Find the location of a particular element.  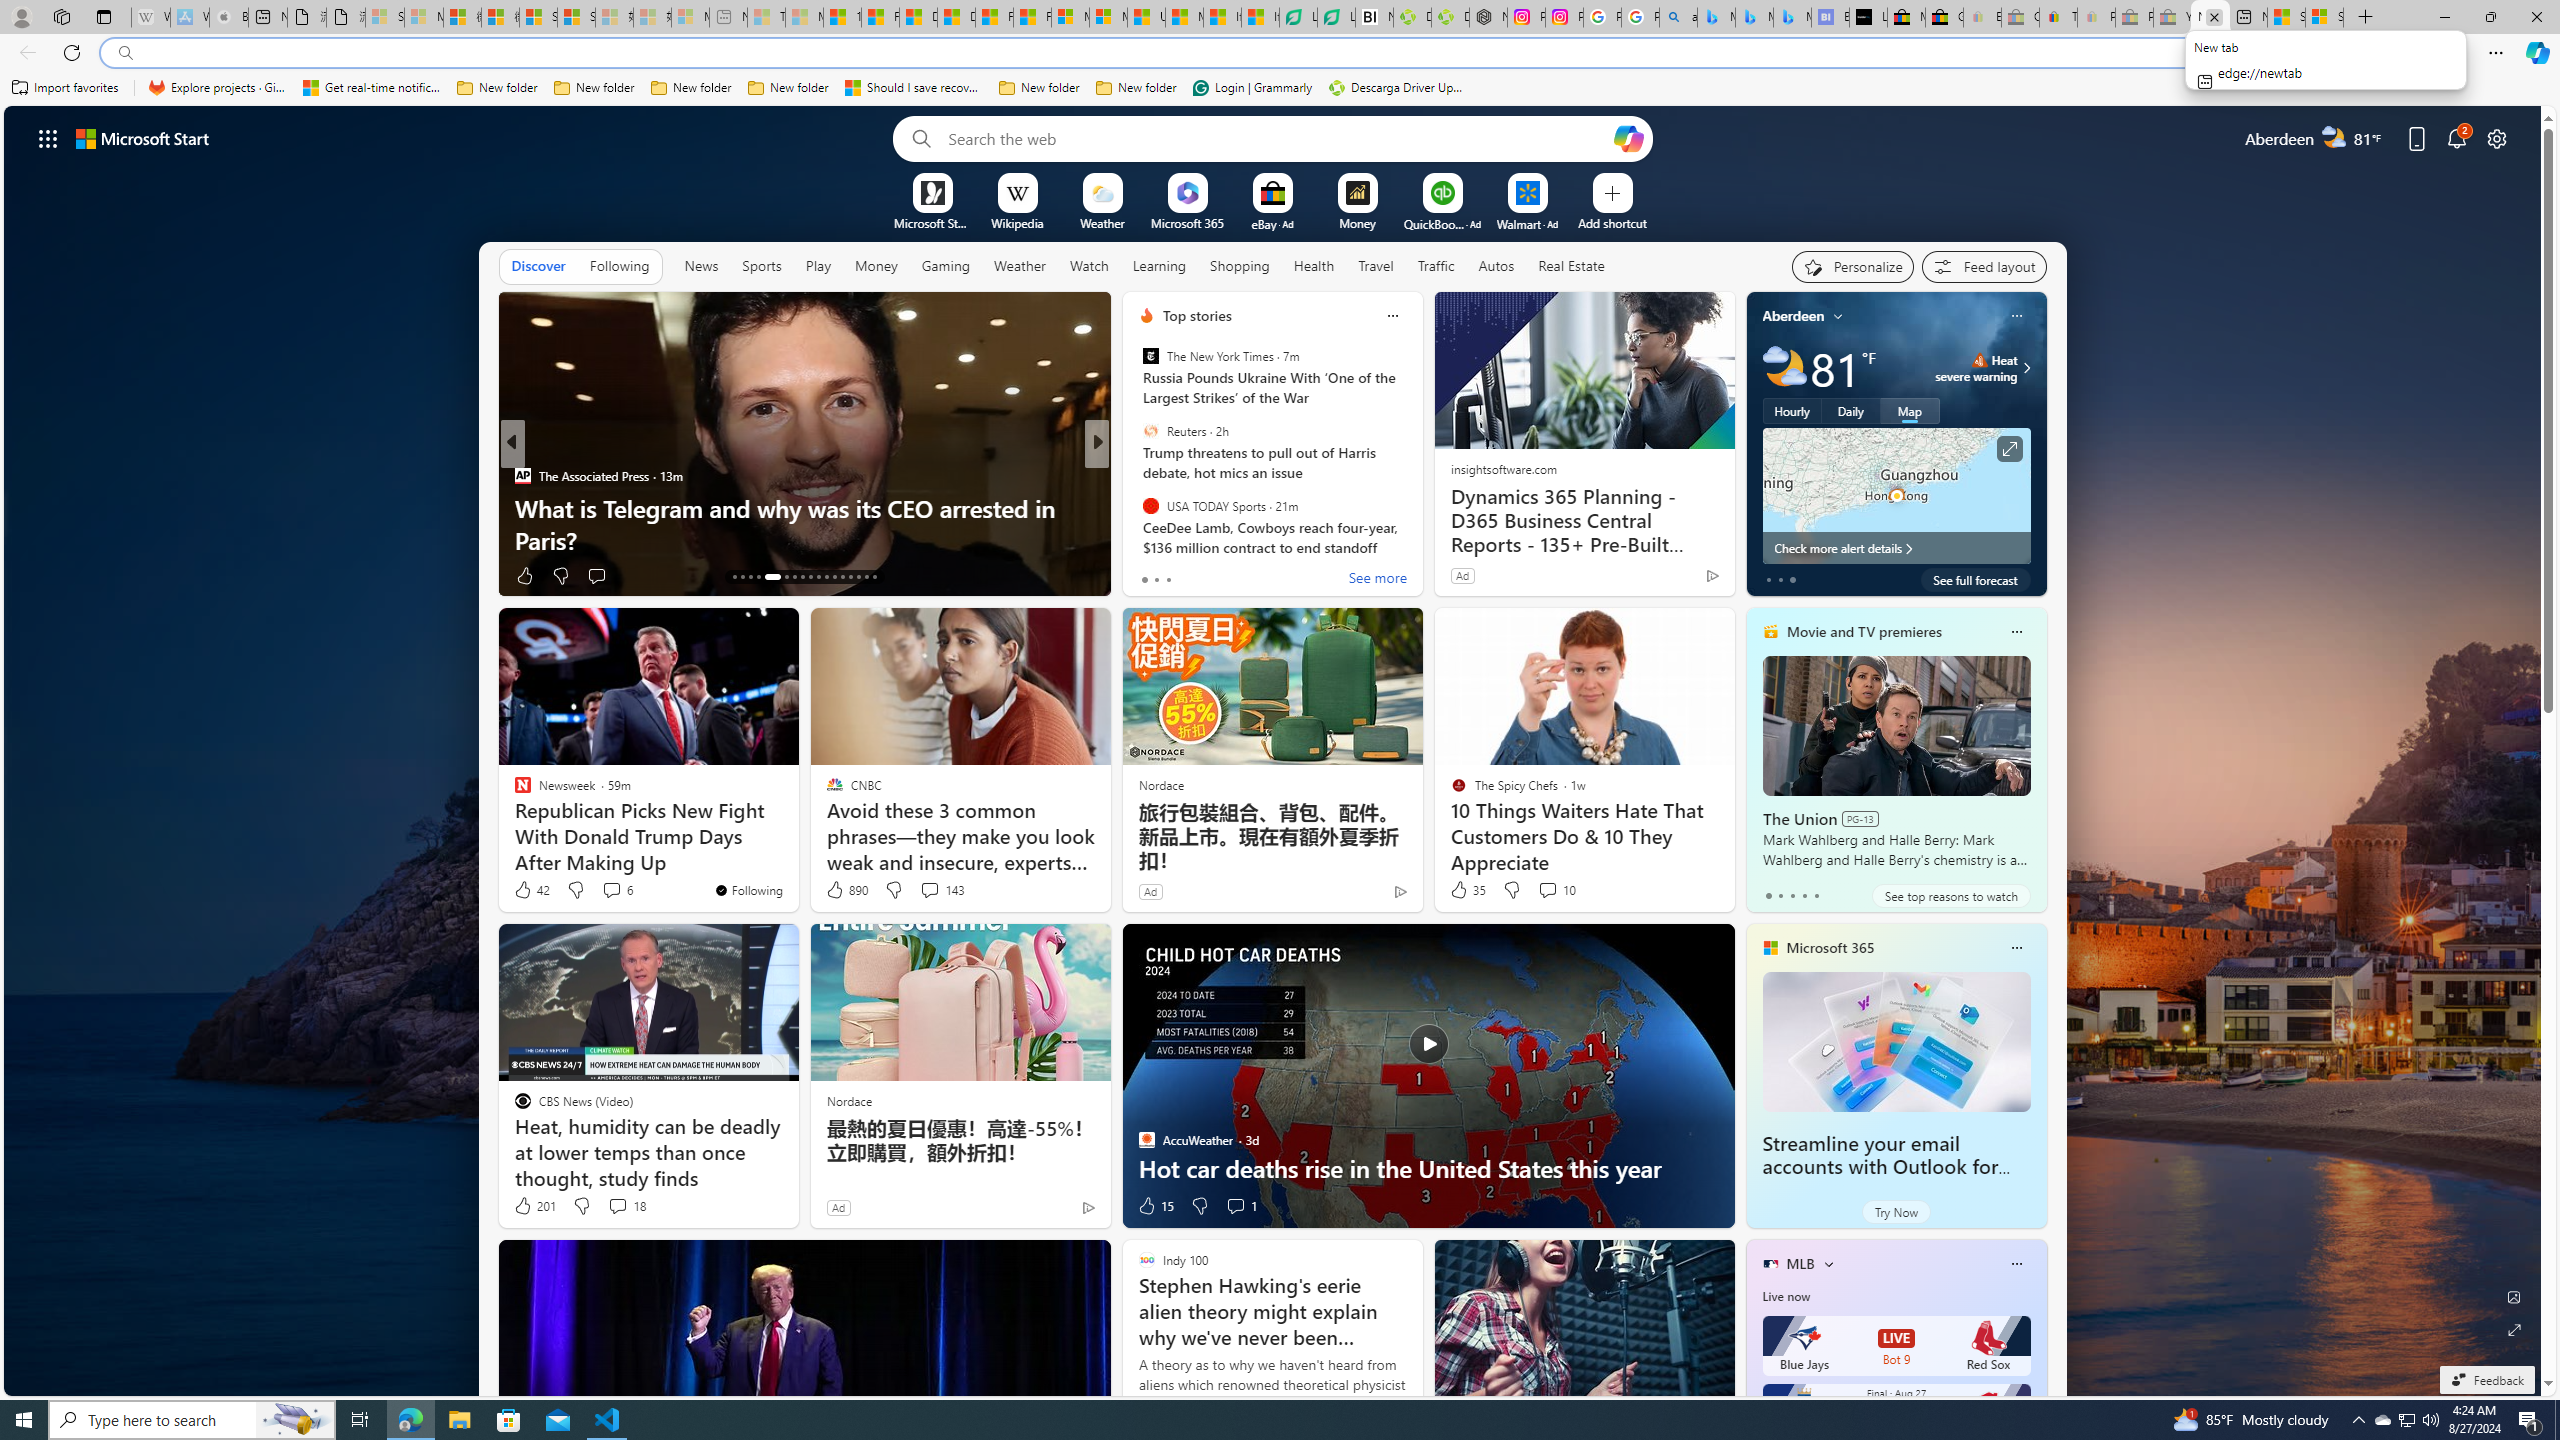

AutomationID: tab-23 is located at coordinates (826, 577).